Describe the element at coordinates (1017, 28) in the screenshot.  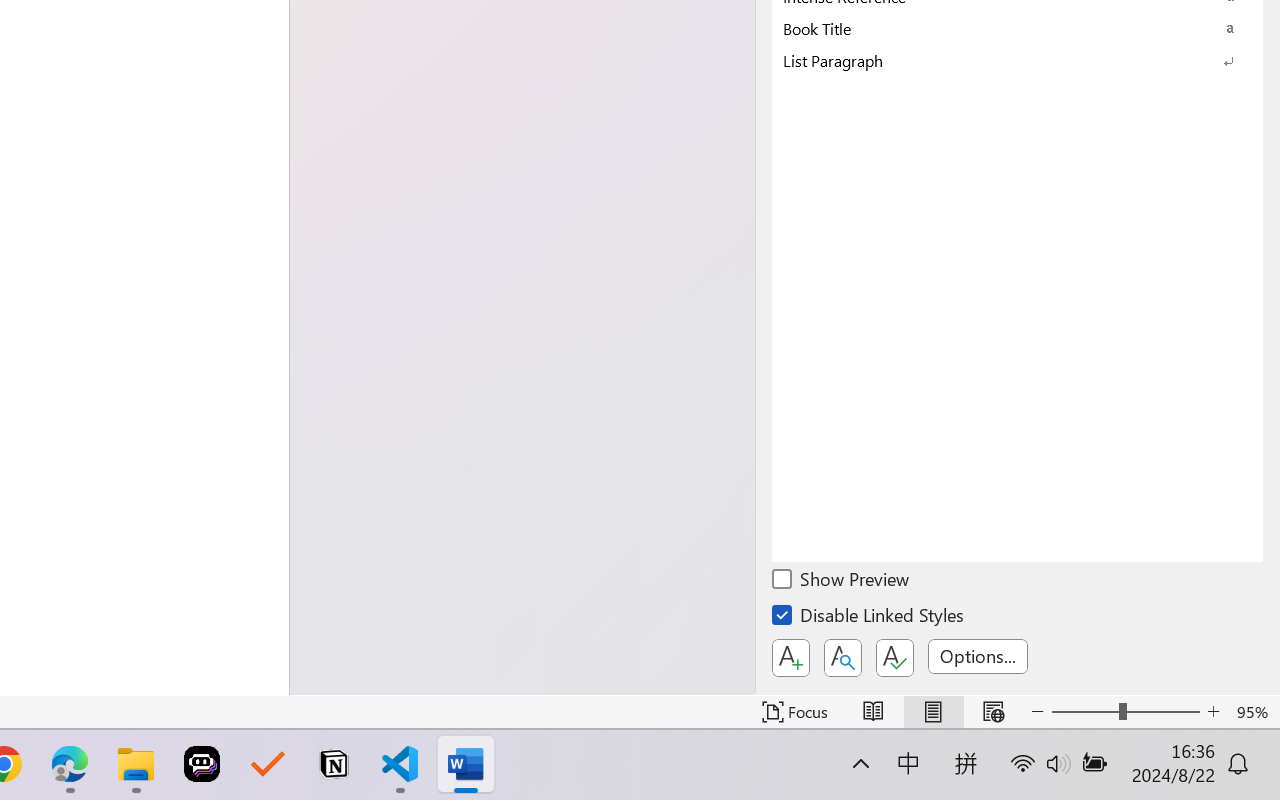
I see `Book Title` at that location.